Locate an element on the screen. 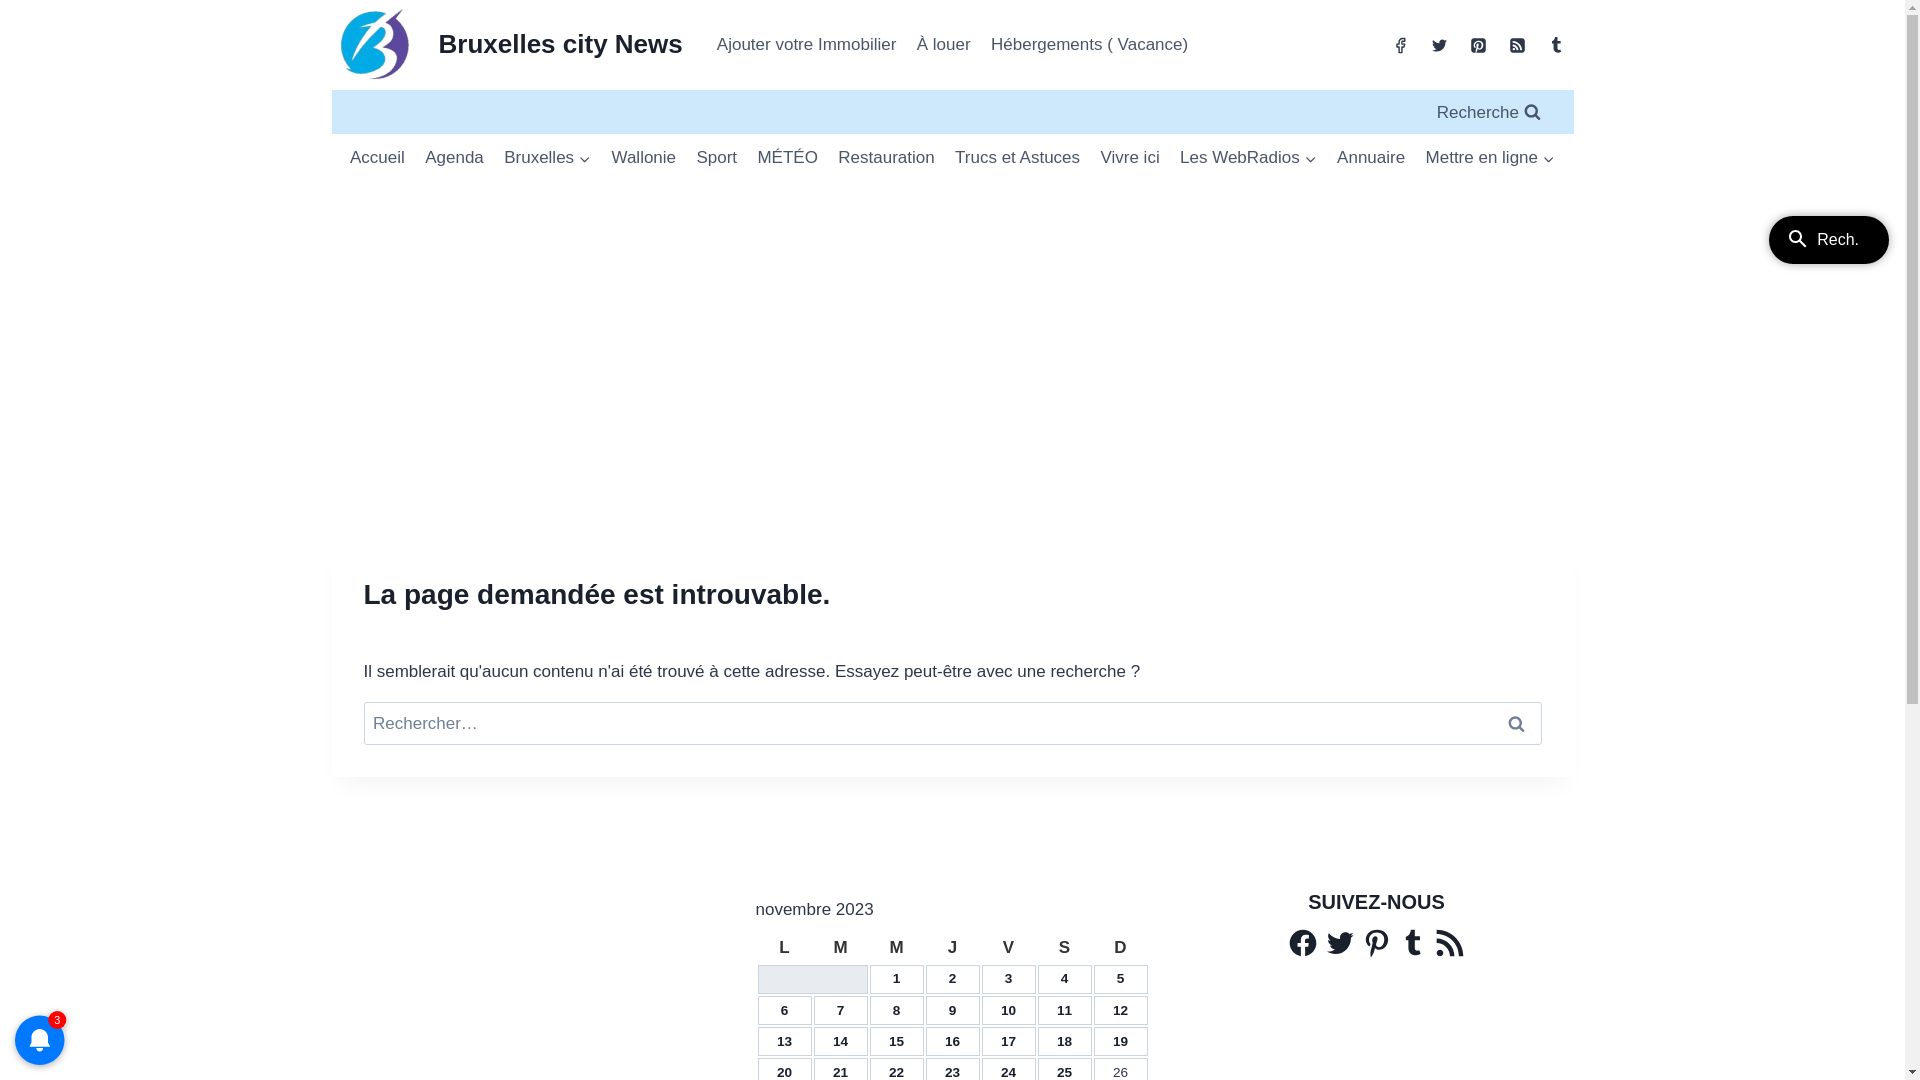 The width and height of the screenshot is (1920, 1080). Pinterest is located at coordinates (1376, 943).